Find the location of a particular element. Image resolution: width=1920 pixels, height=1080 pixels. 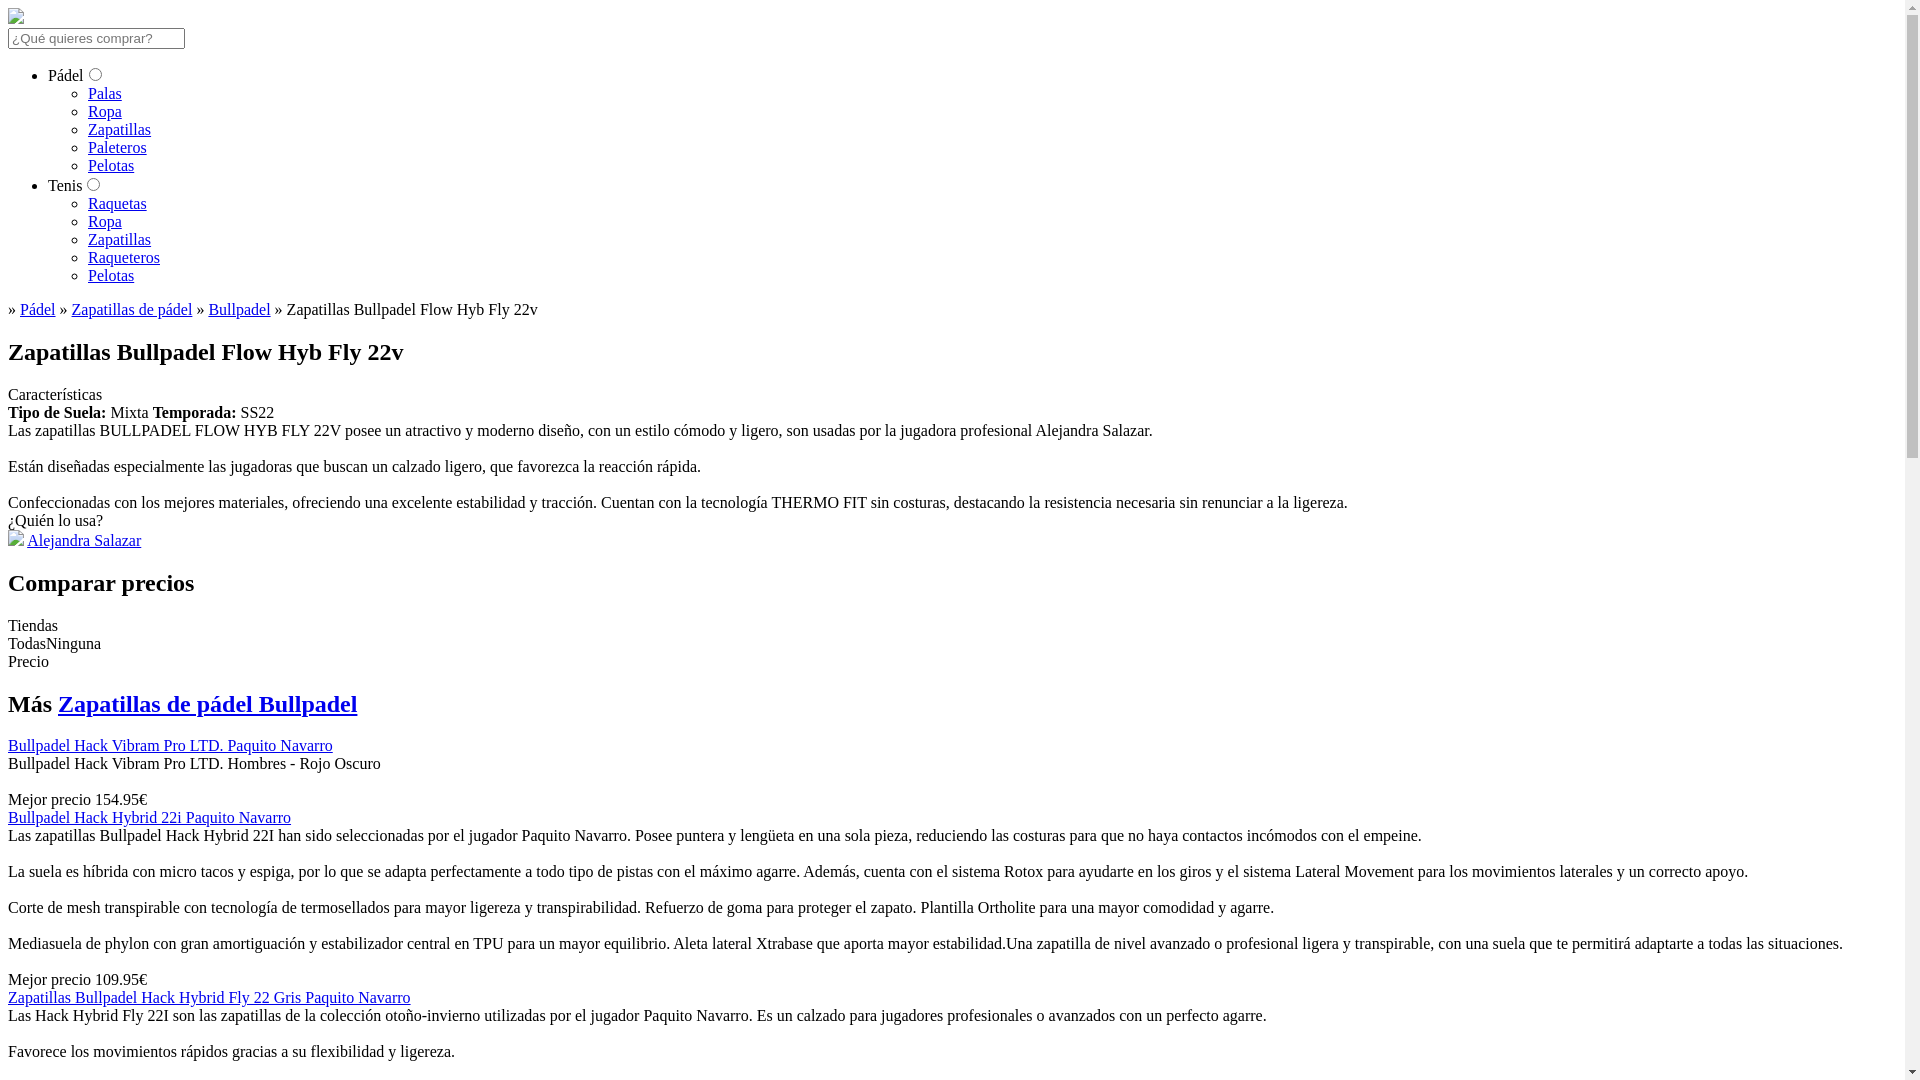

Zapatillas Bullpadel Hack Hybrid Fly 22 Gris Paquito Navarro is located at coordinates (210, 998).